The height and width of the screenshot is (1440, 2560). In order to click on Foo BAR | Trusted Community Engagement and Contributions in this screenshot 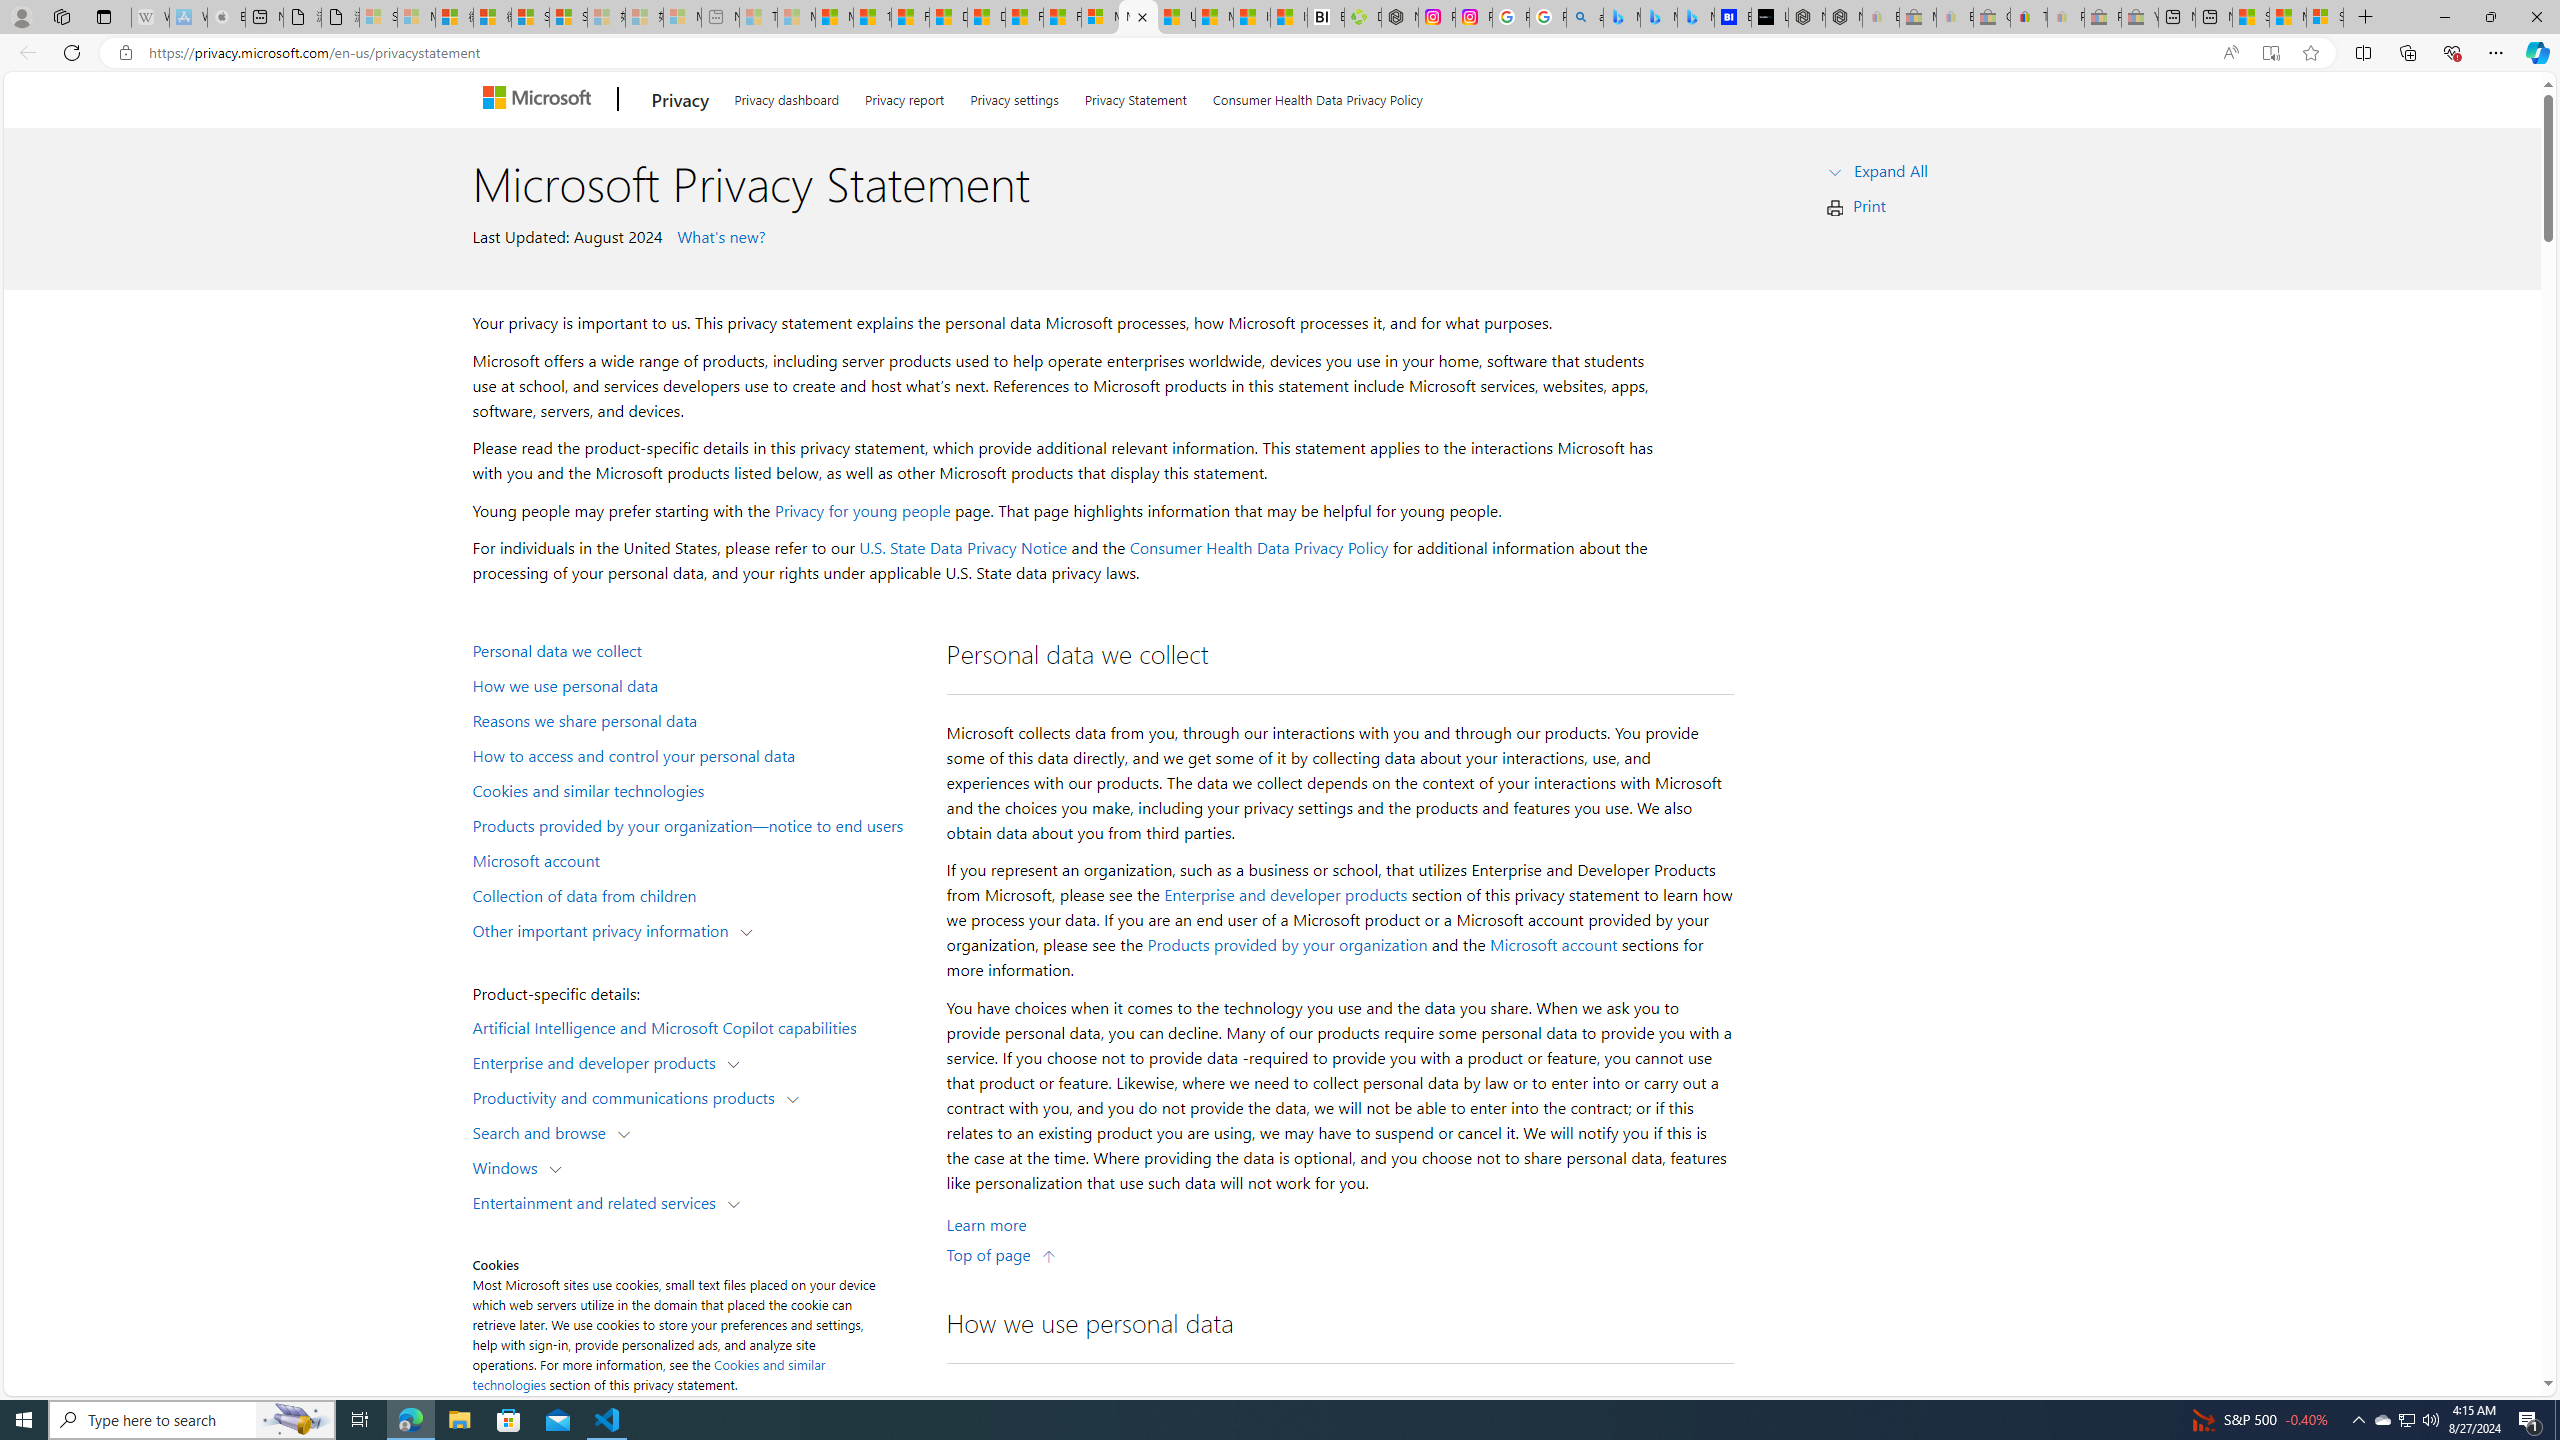, I will do `click(1062, 17)`.